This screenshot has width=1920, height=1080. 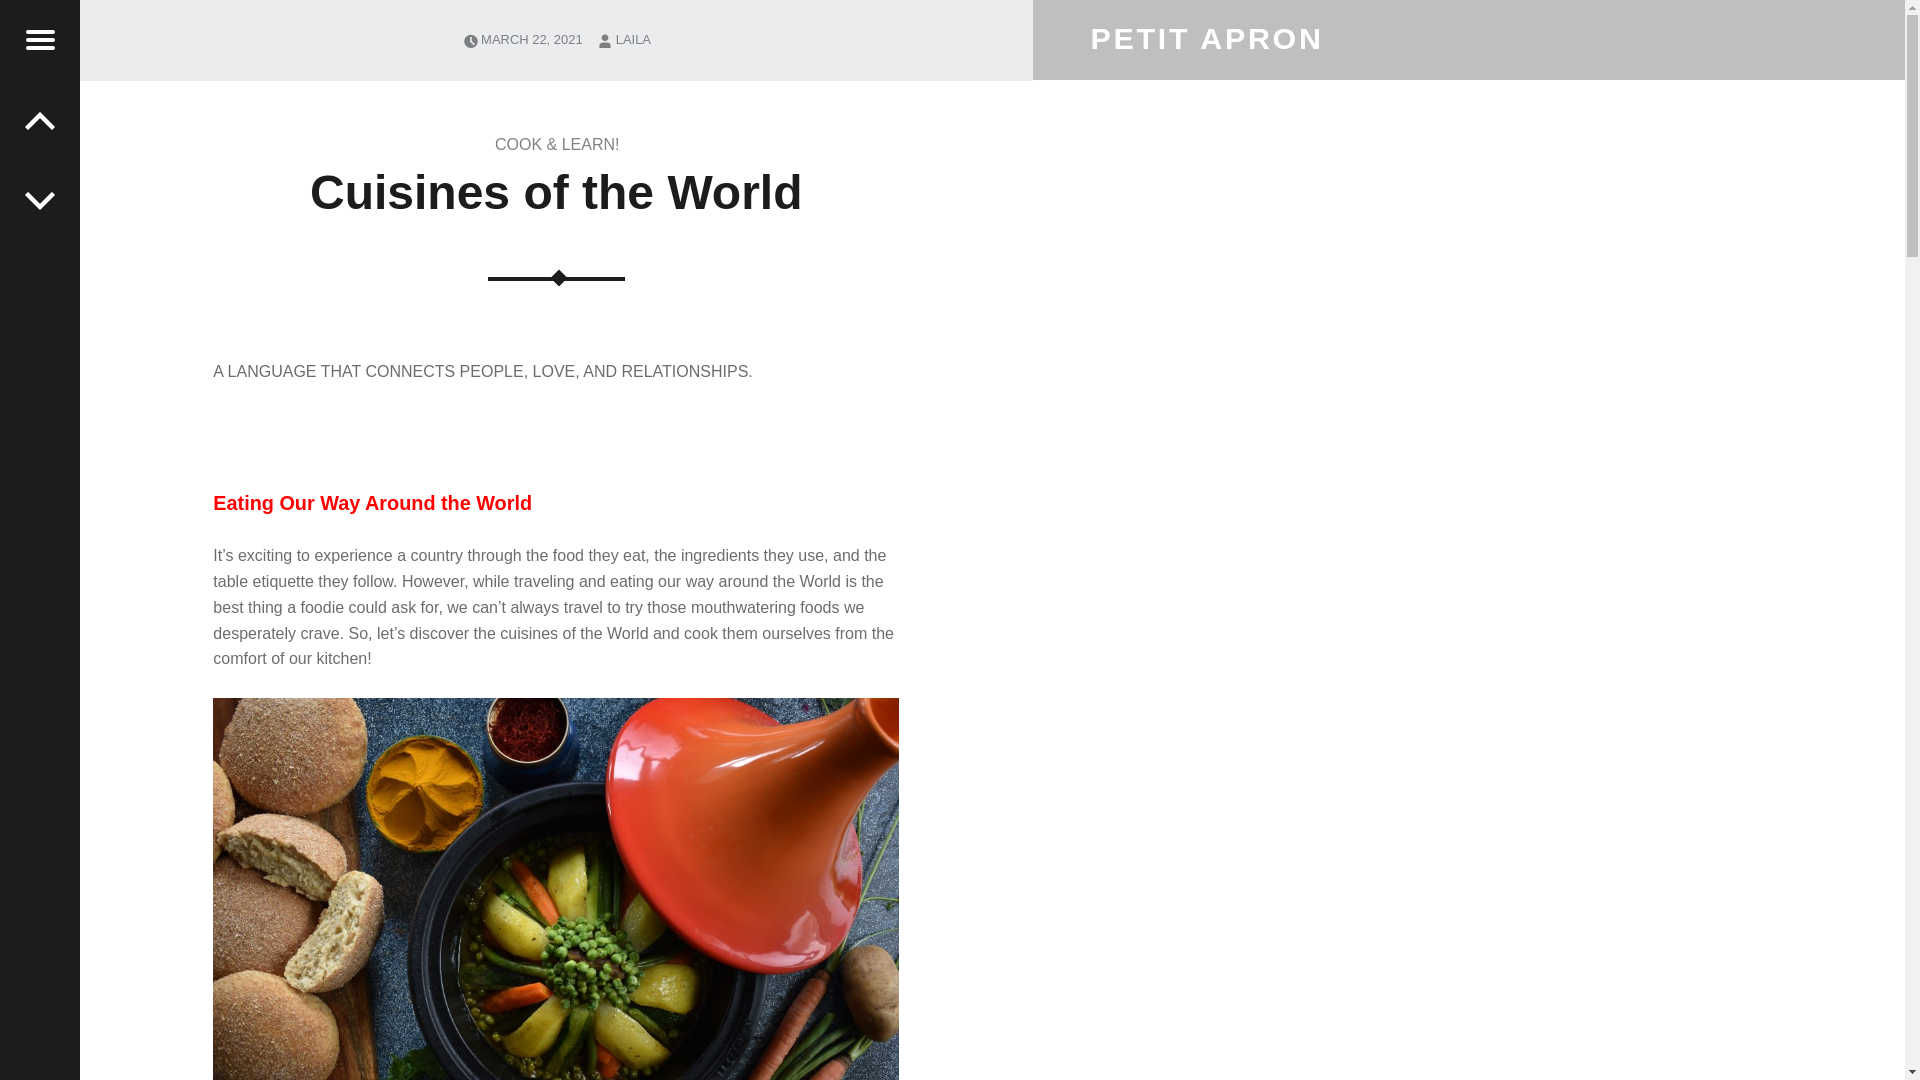 What do you see at coordinates (1206, 37) in the screenshot?
I see `PETIT APRON` at bounding box center [1206, 37].